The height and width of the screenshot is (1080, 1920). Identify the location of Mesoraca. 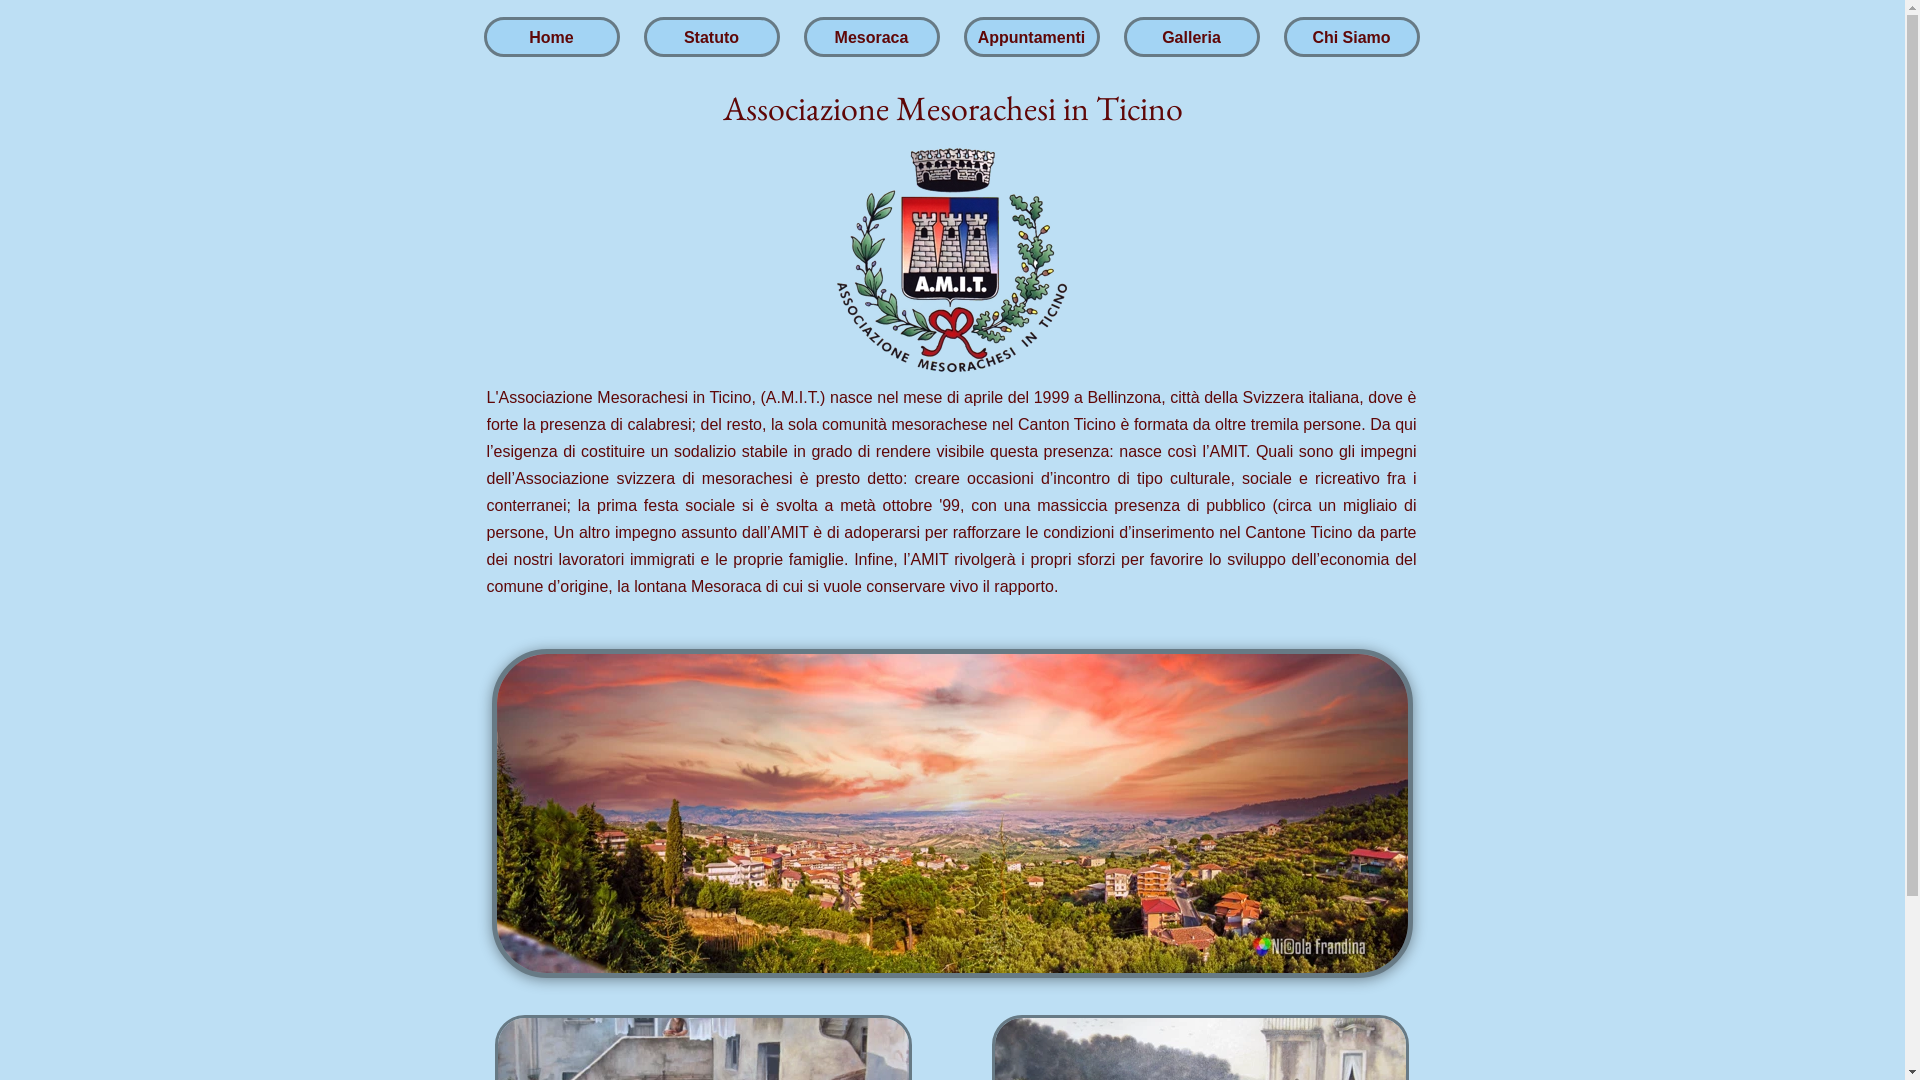
(871, 42).